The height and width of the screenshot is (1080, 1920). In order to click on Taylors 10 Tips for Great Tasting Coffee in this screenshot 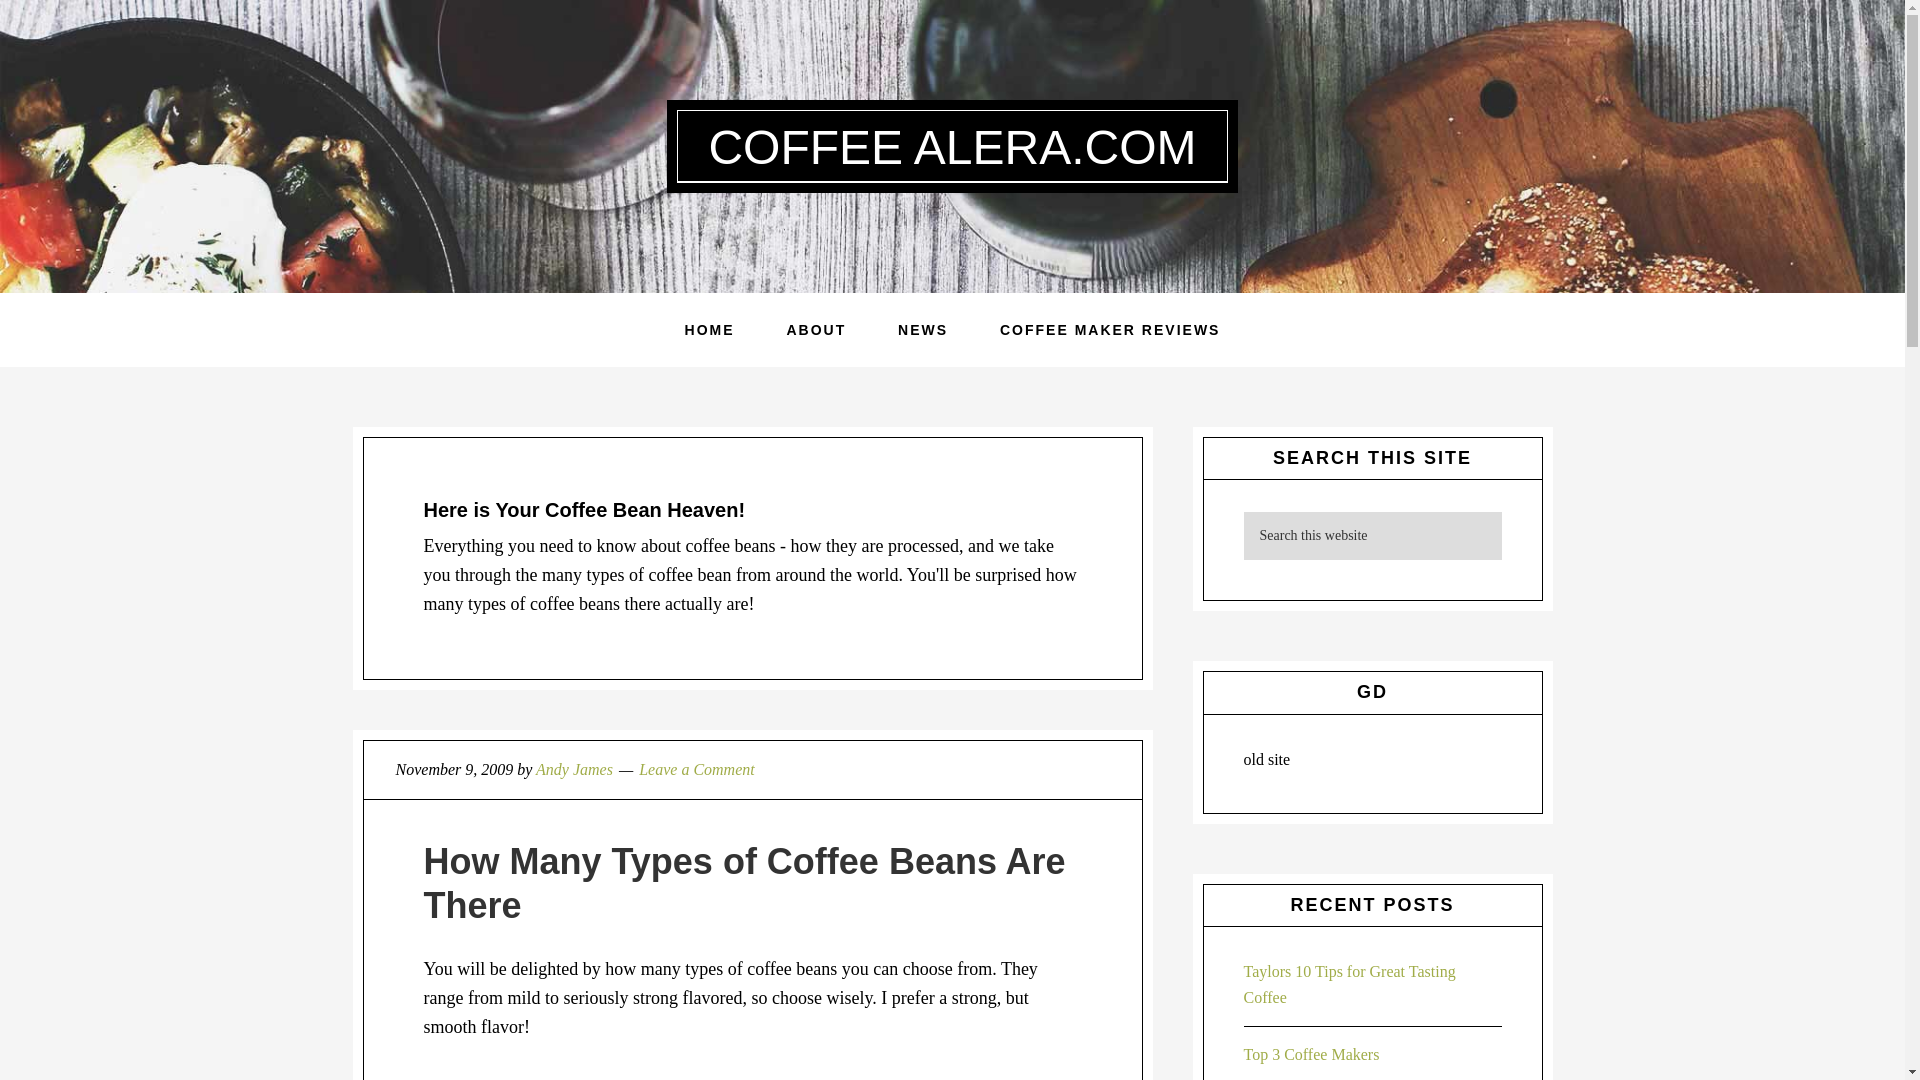, I will do `click(1350, 984)`.